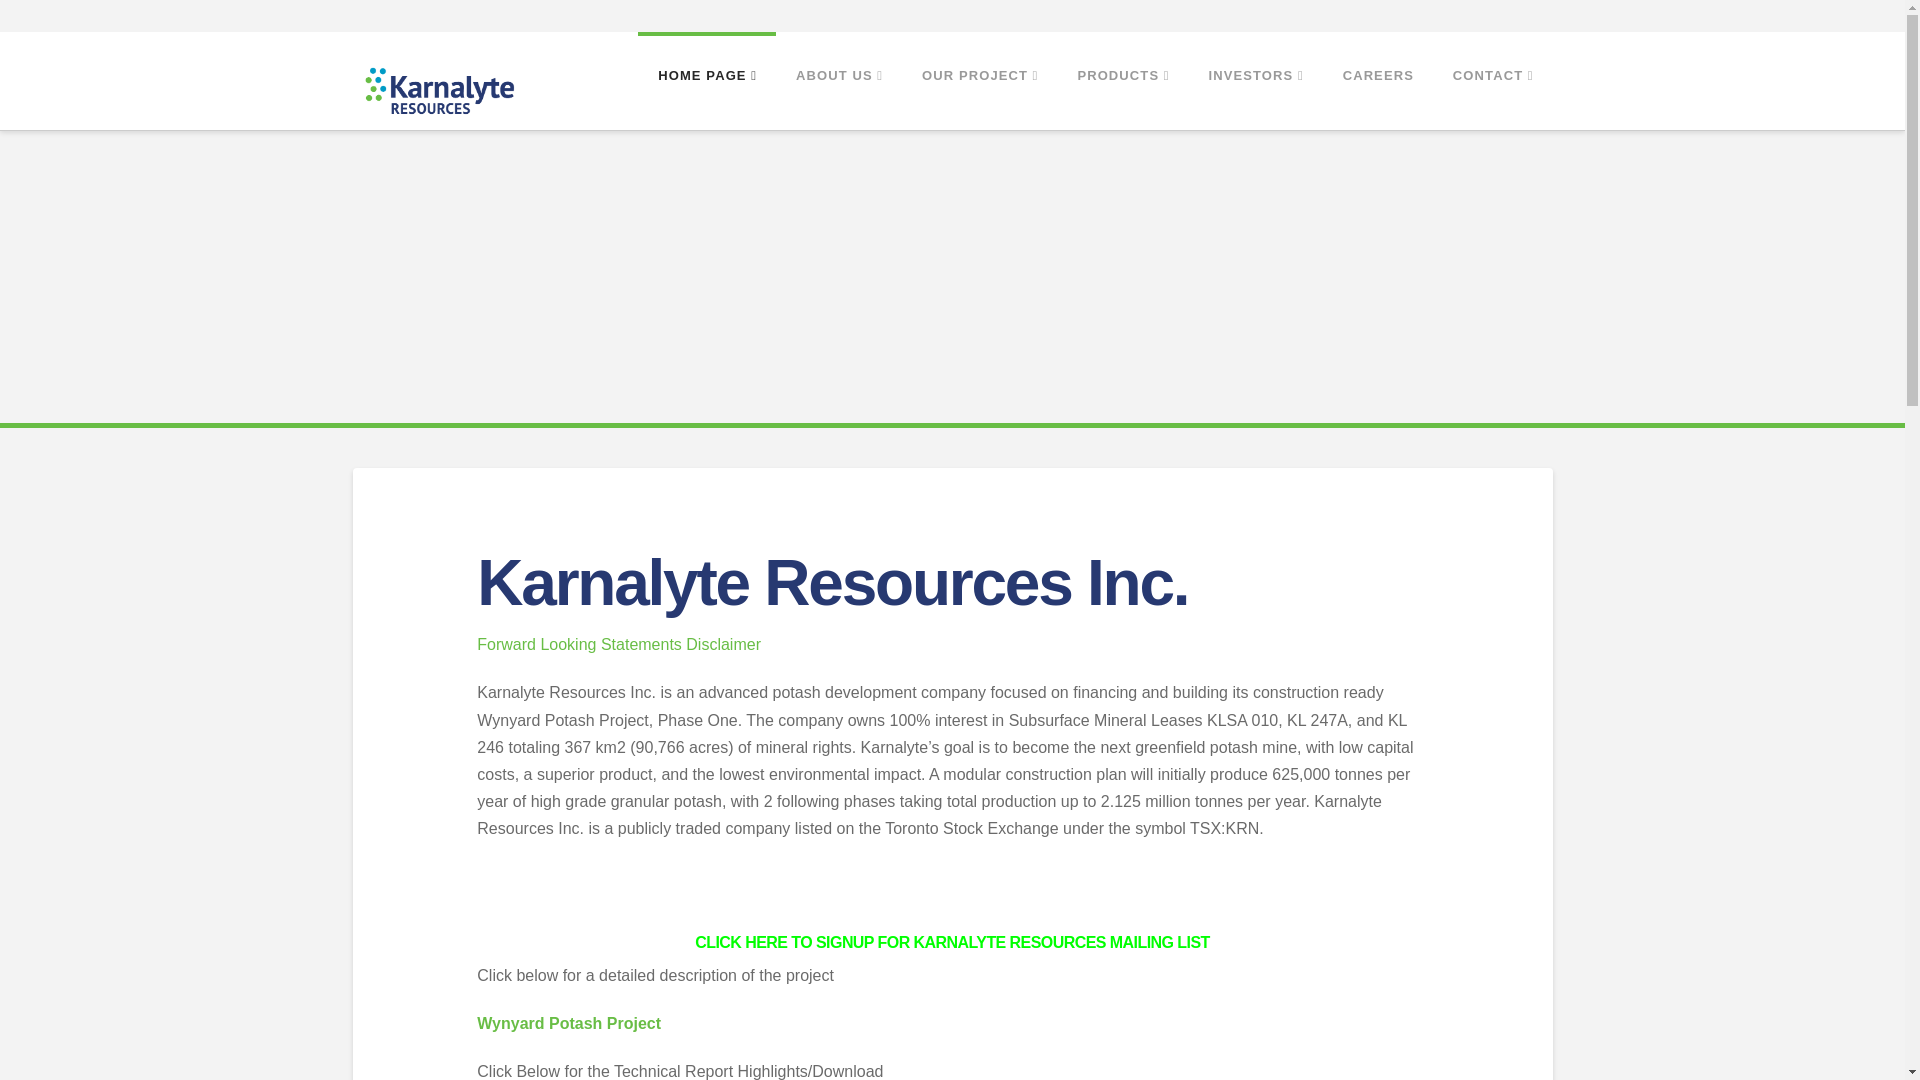  Describe the element at coordinates (1492, 77) in the screenshot. I see `CONTACT` at that location.